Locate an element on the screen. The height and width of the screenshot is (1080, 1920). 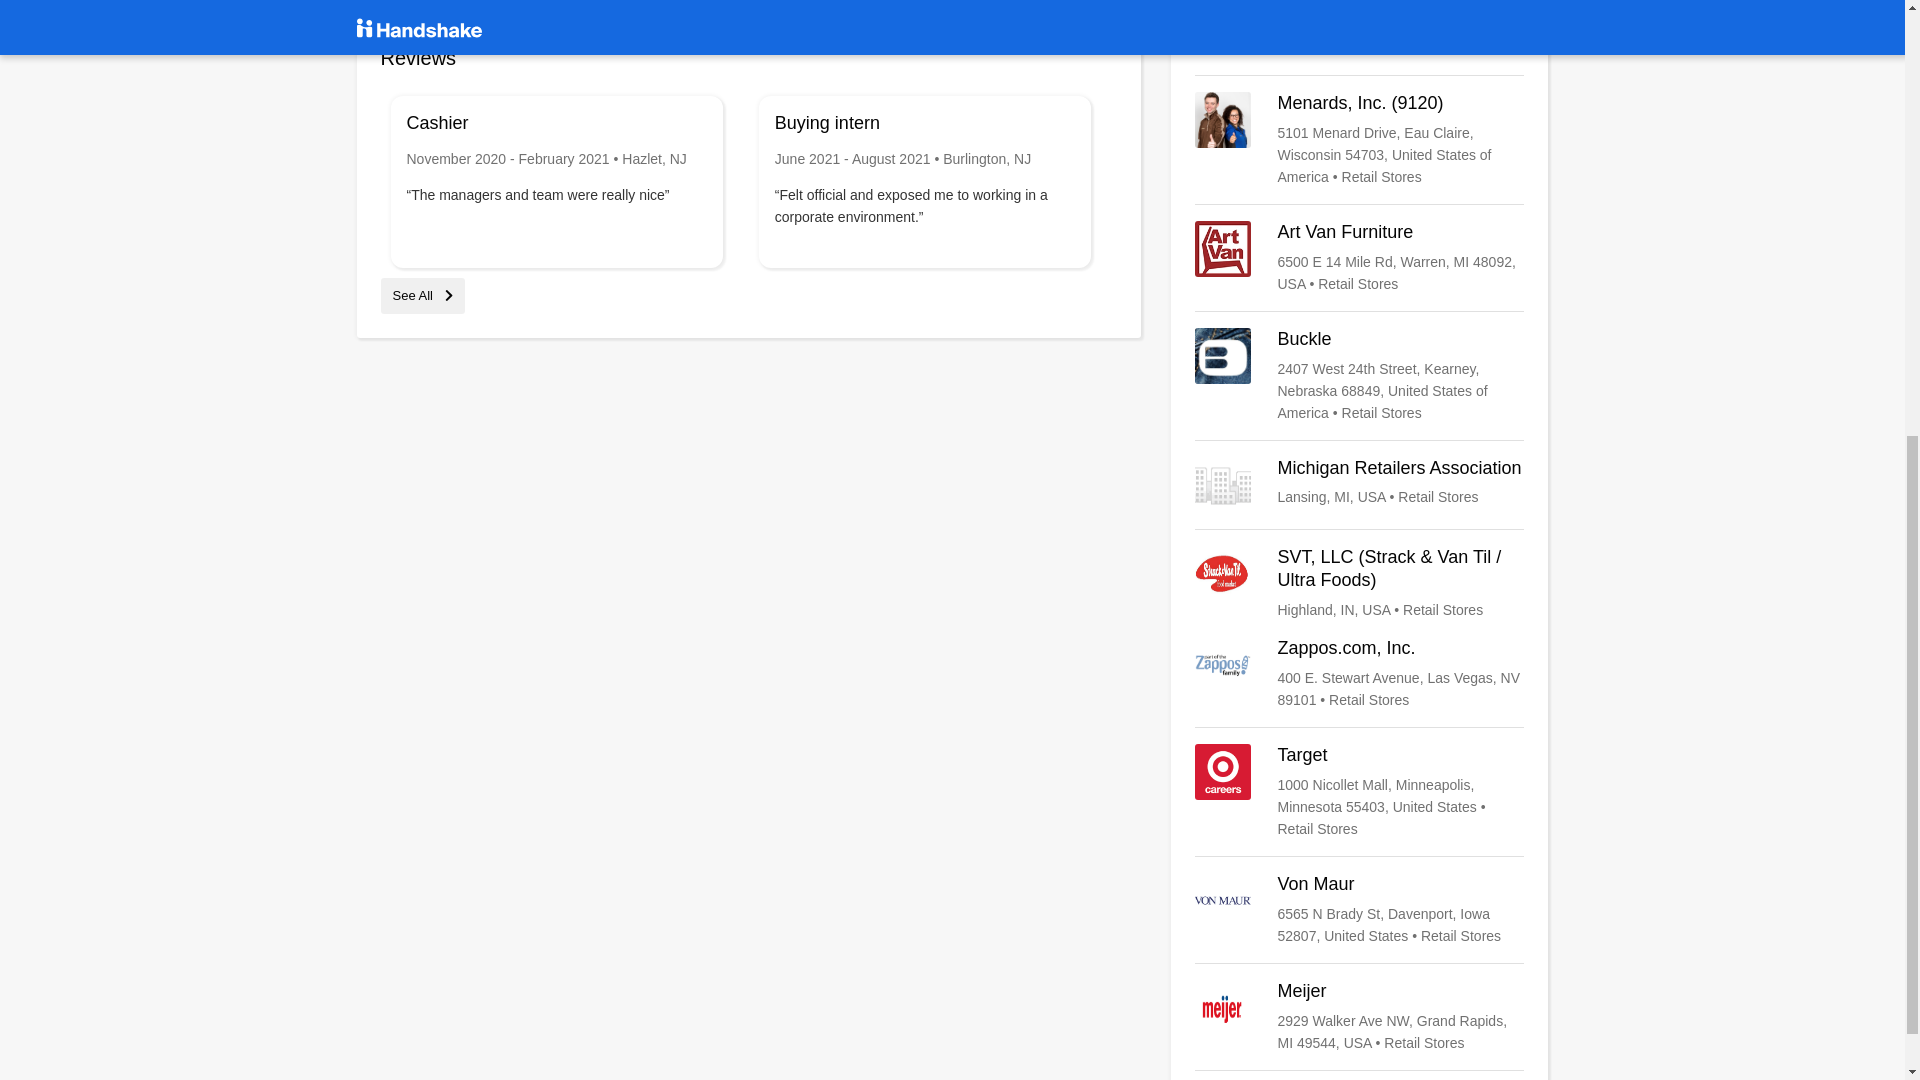
See All is located at coordinates (422, 296).